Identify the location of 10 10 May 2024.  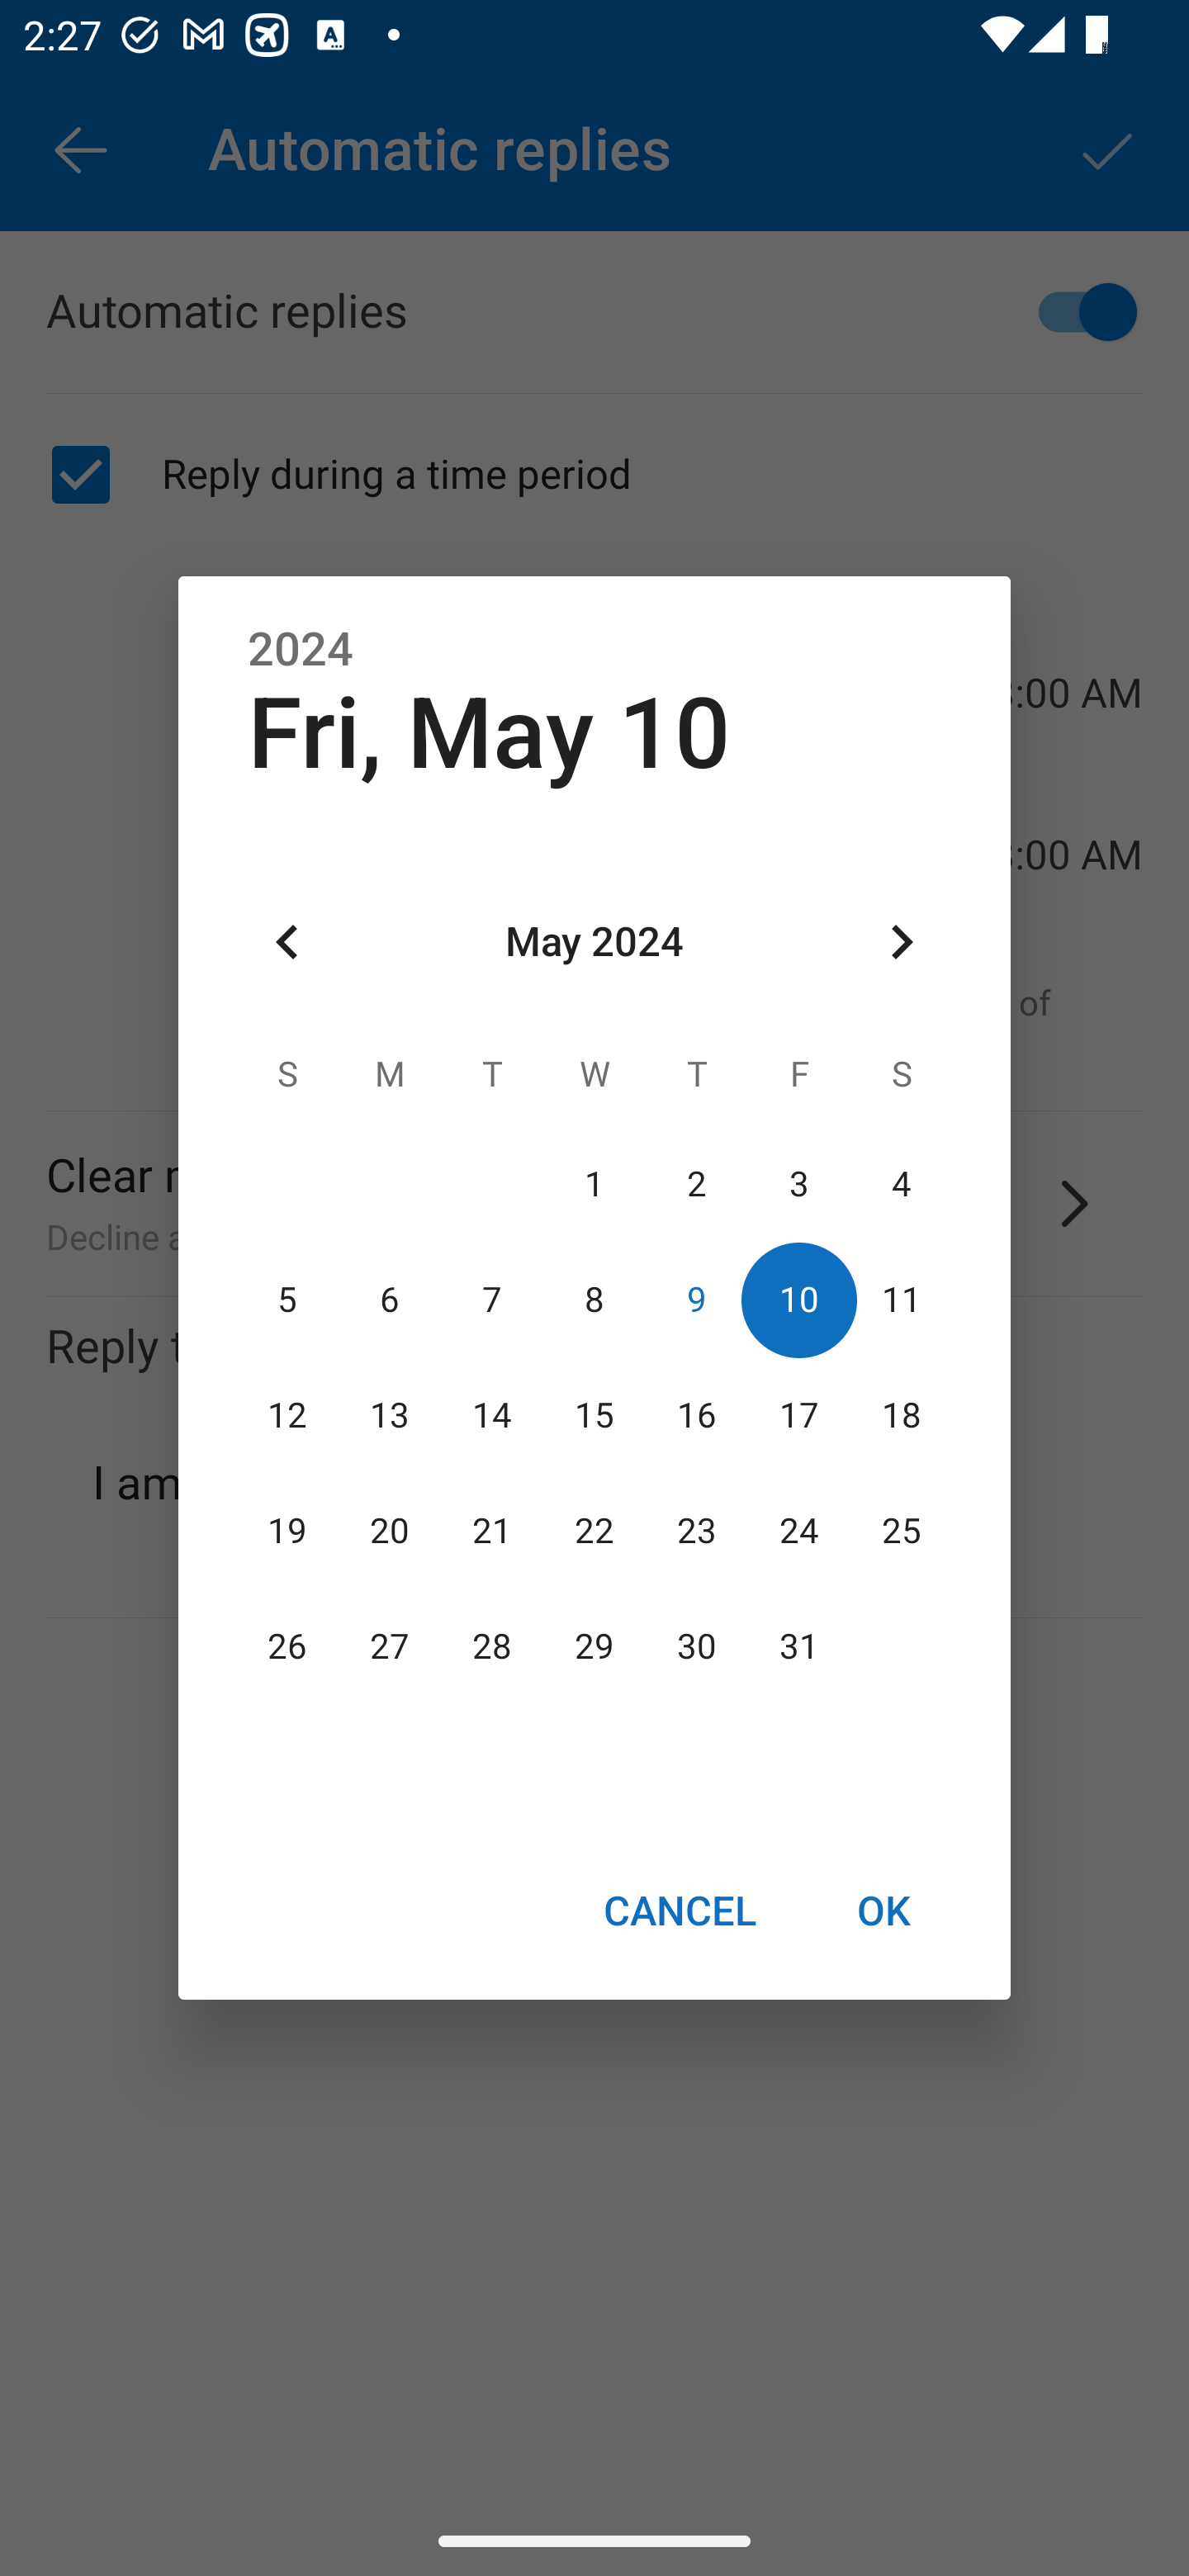
(798, 1300).